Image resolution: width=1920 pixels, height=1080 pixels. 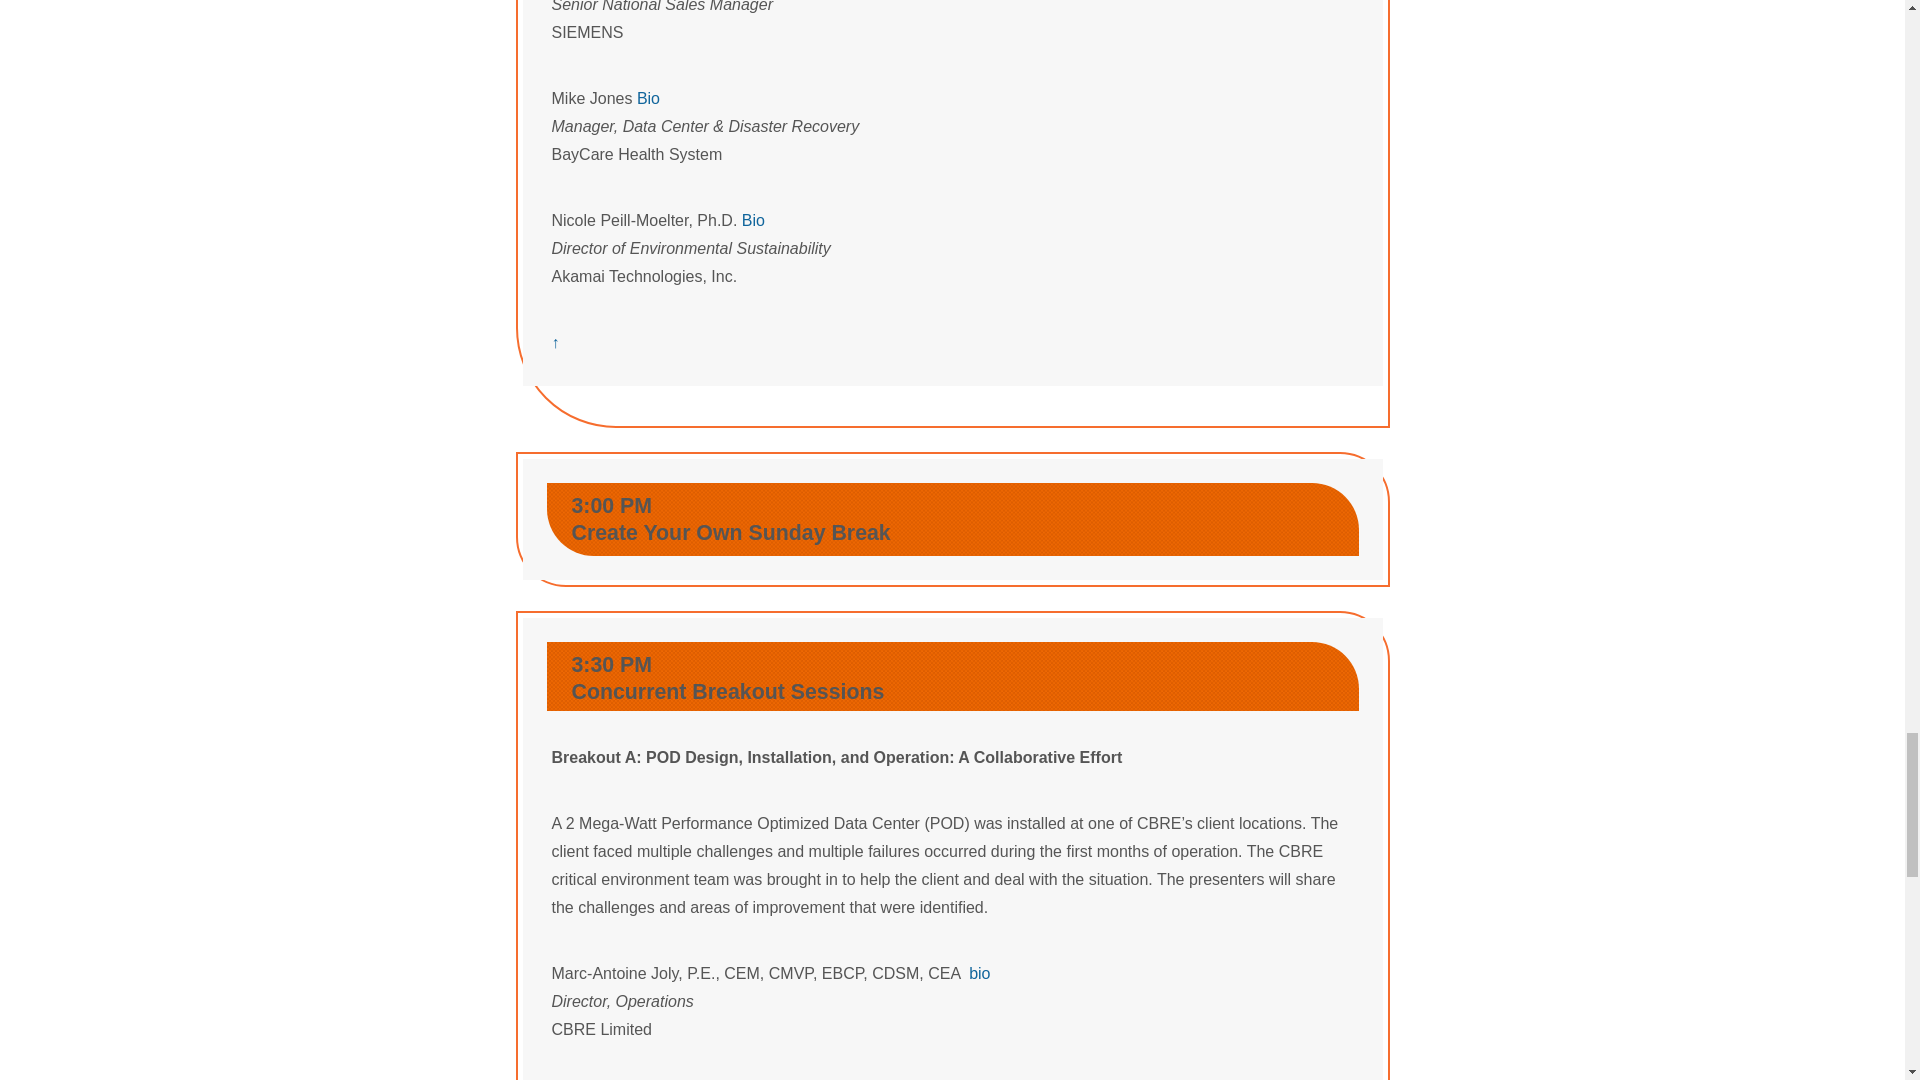 I want to click on Bio, so click(x=648, y=98).